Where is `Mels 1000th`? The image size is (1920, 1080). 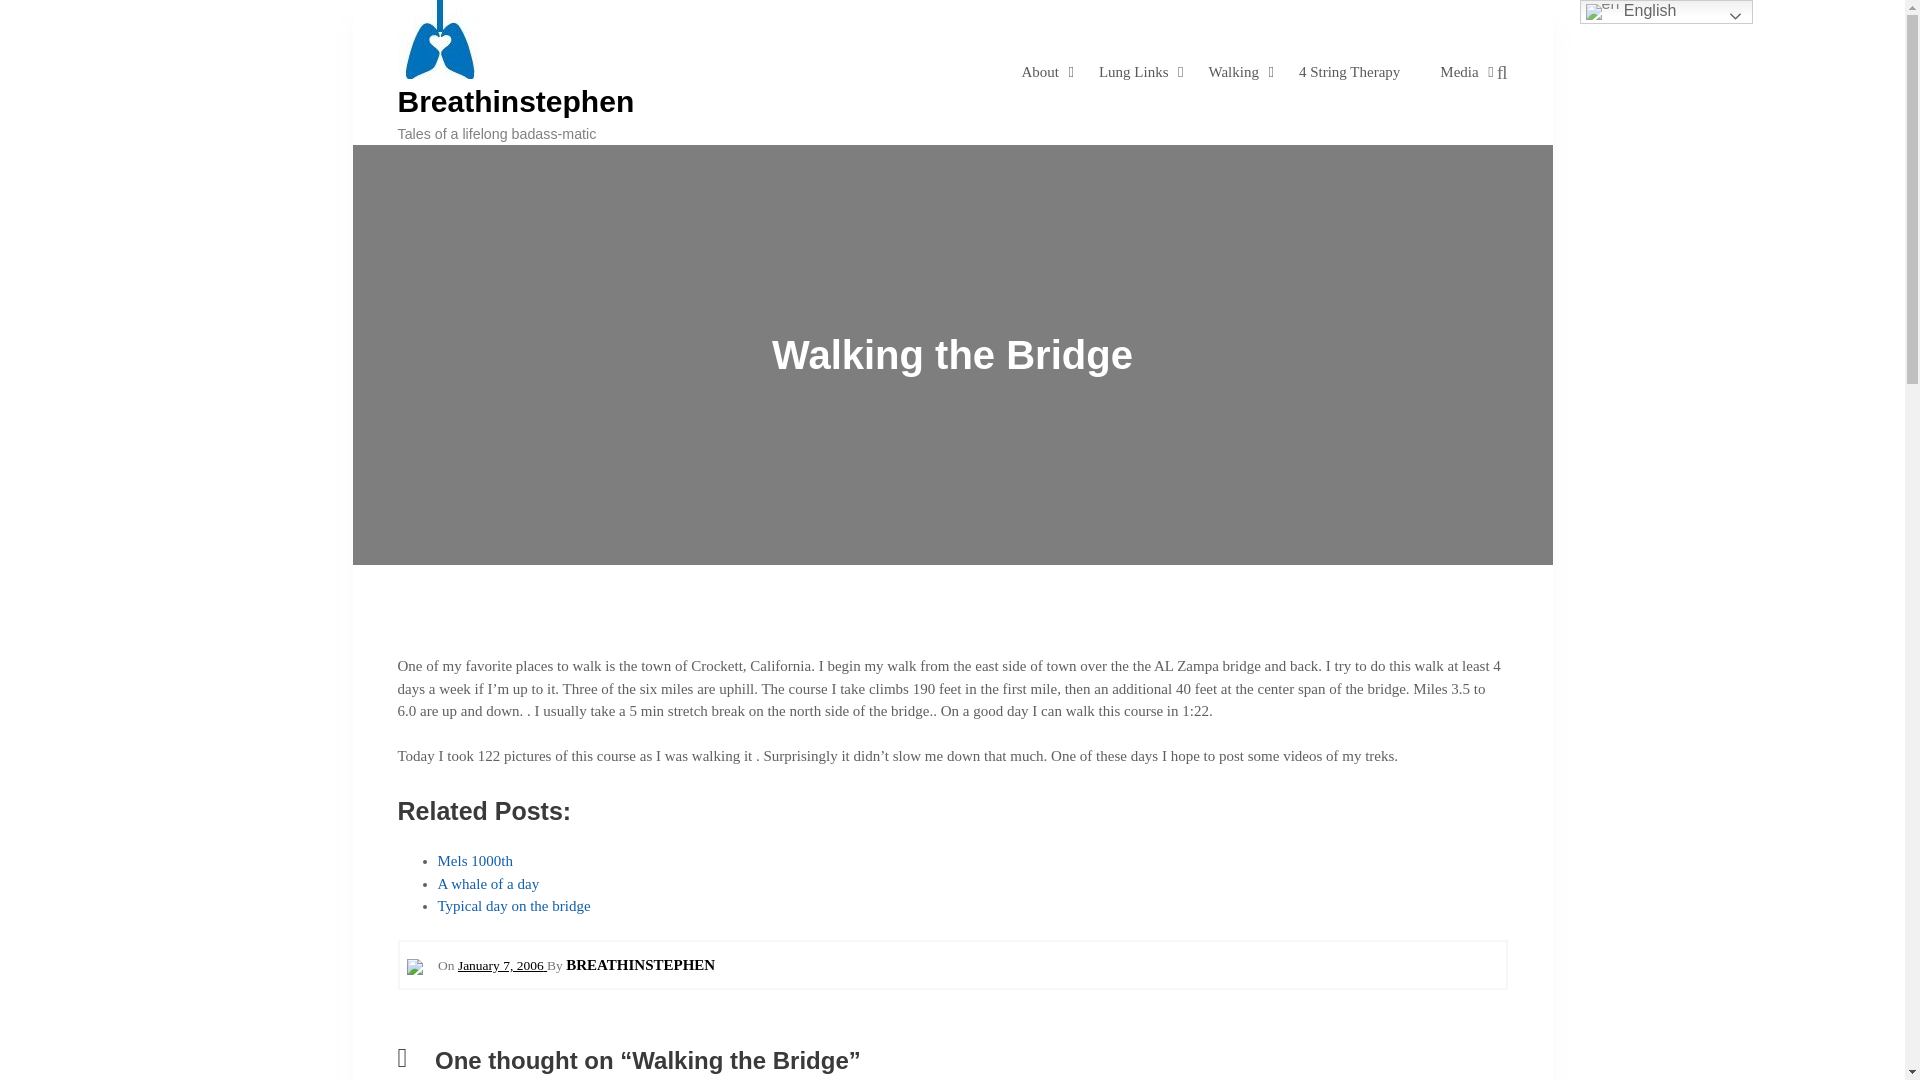 Mels 1000th is located at coordinates (474, 861).